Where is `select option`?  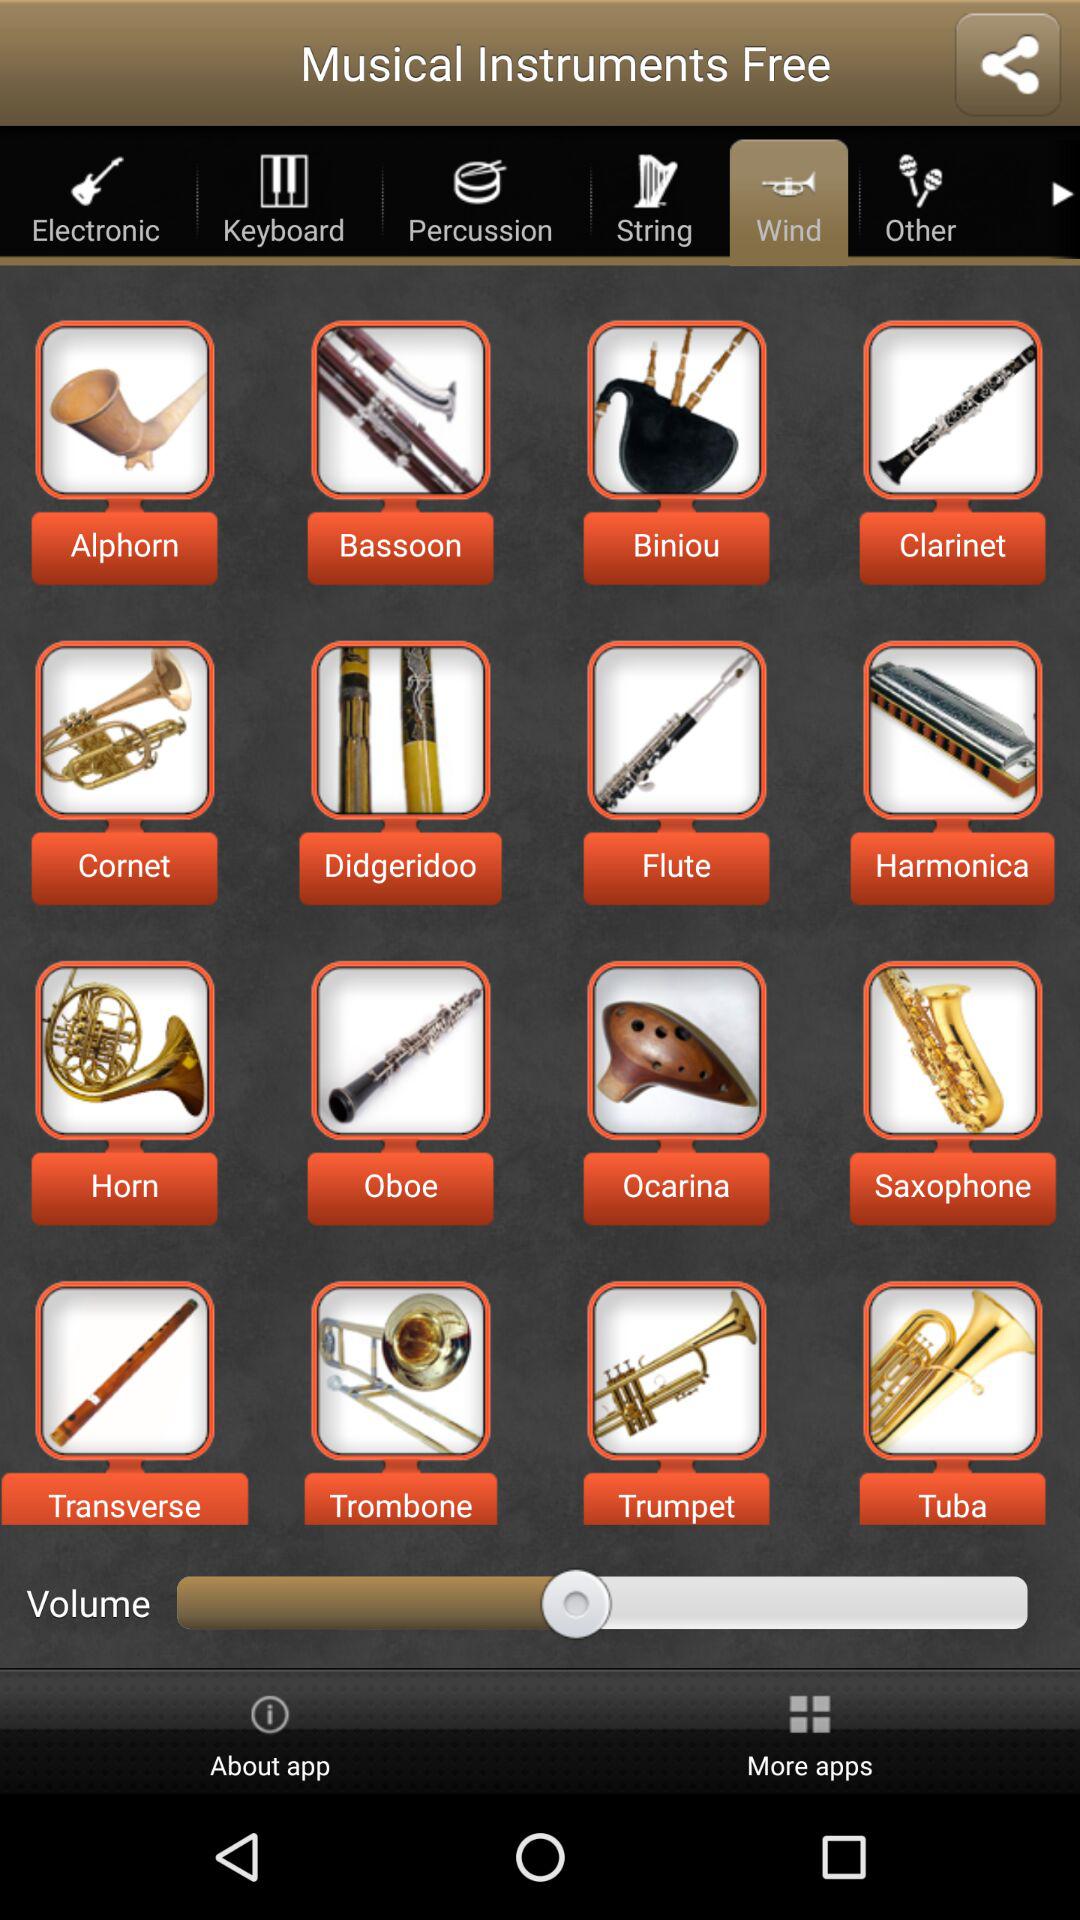 select option is located at coordinates (124, 1370).